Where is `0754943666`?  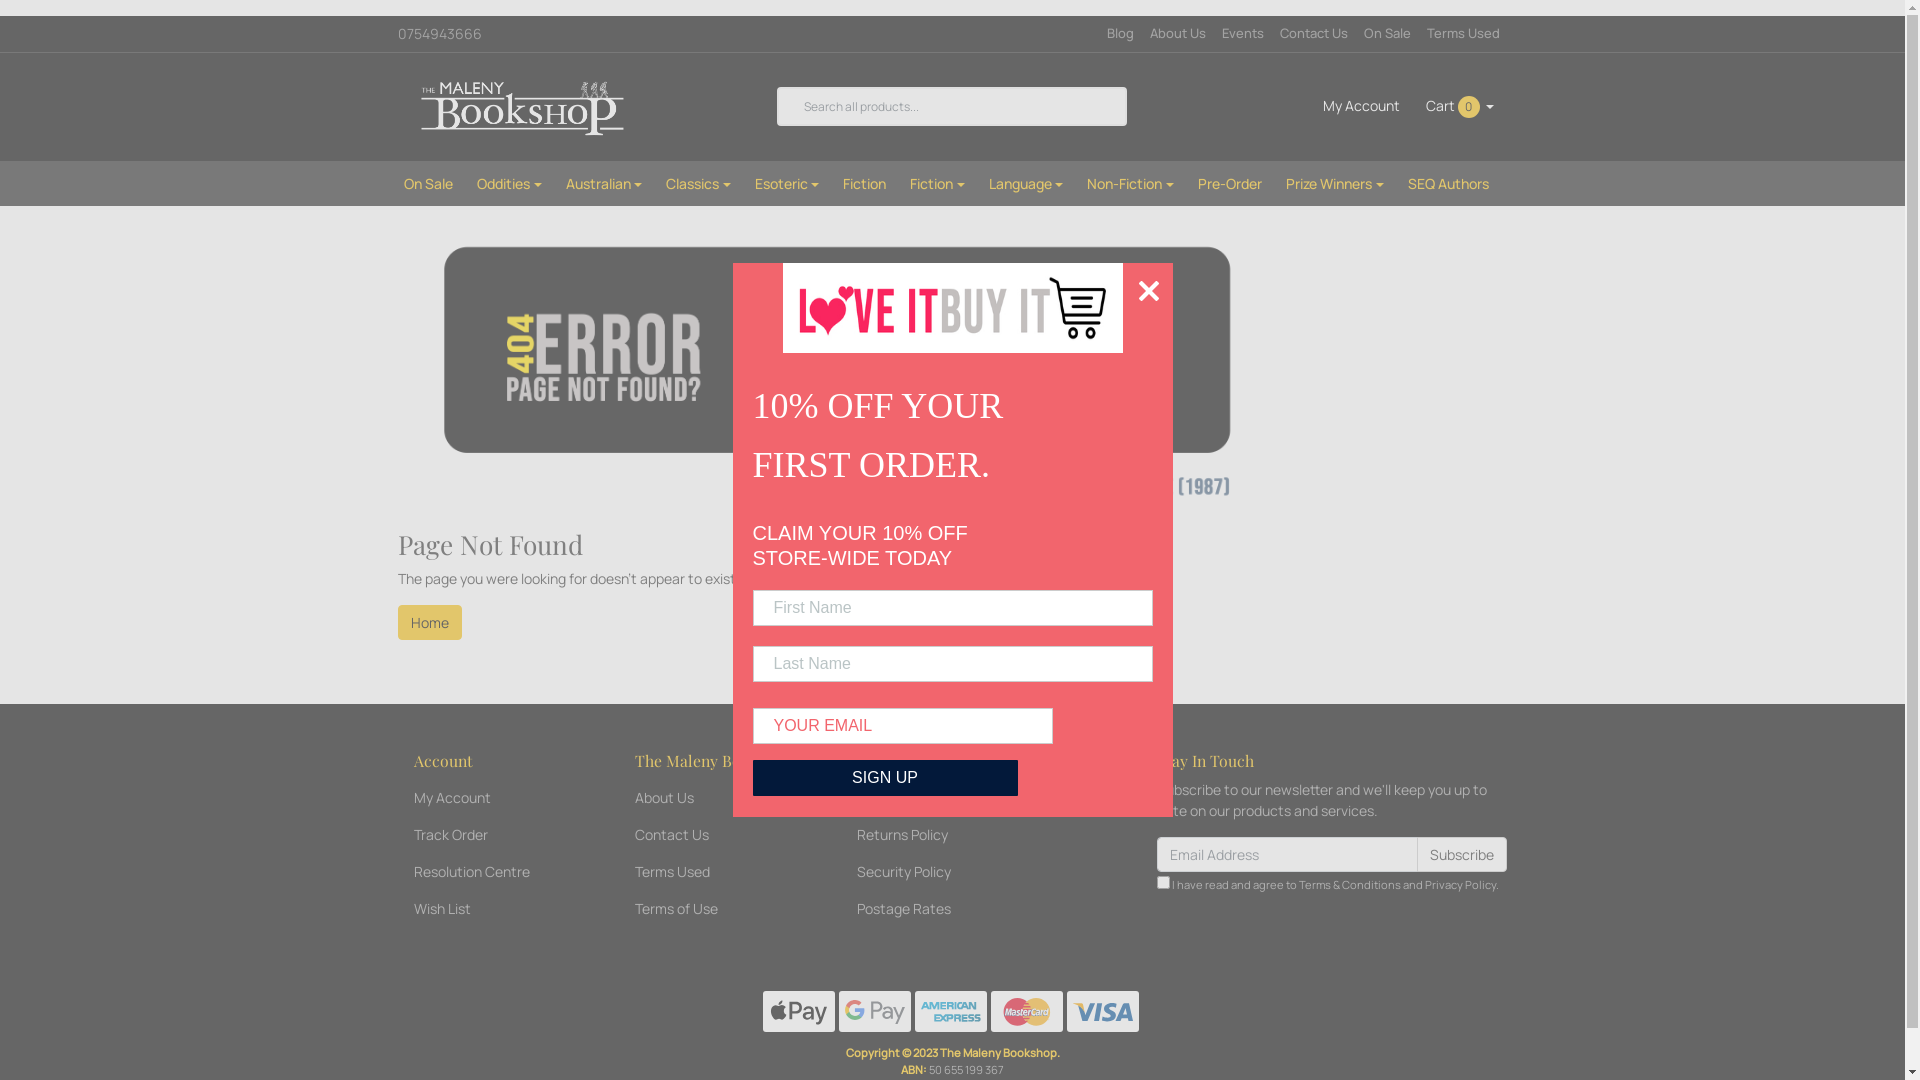 0754943666 is located at coordinates (464, 34).